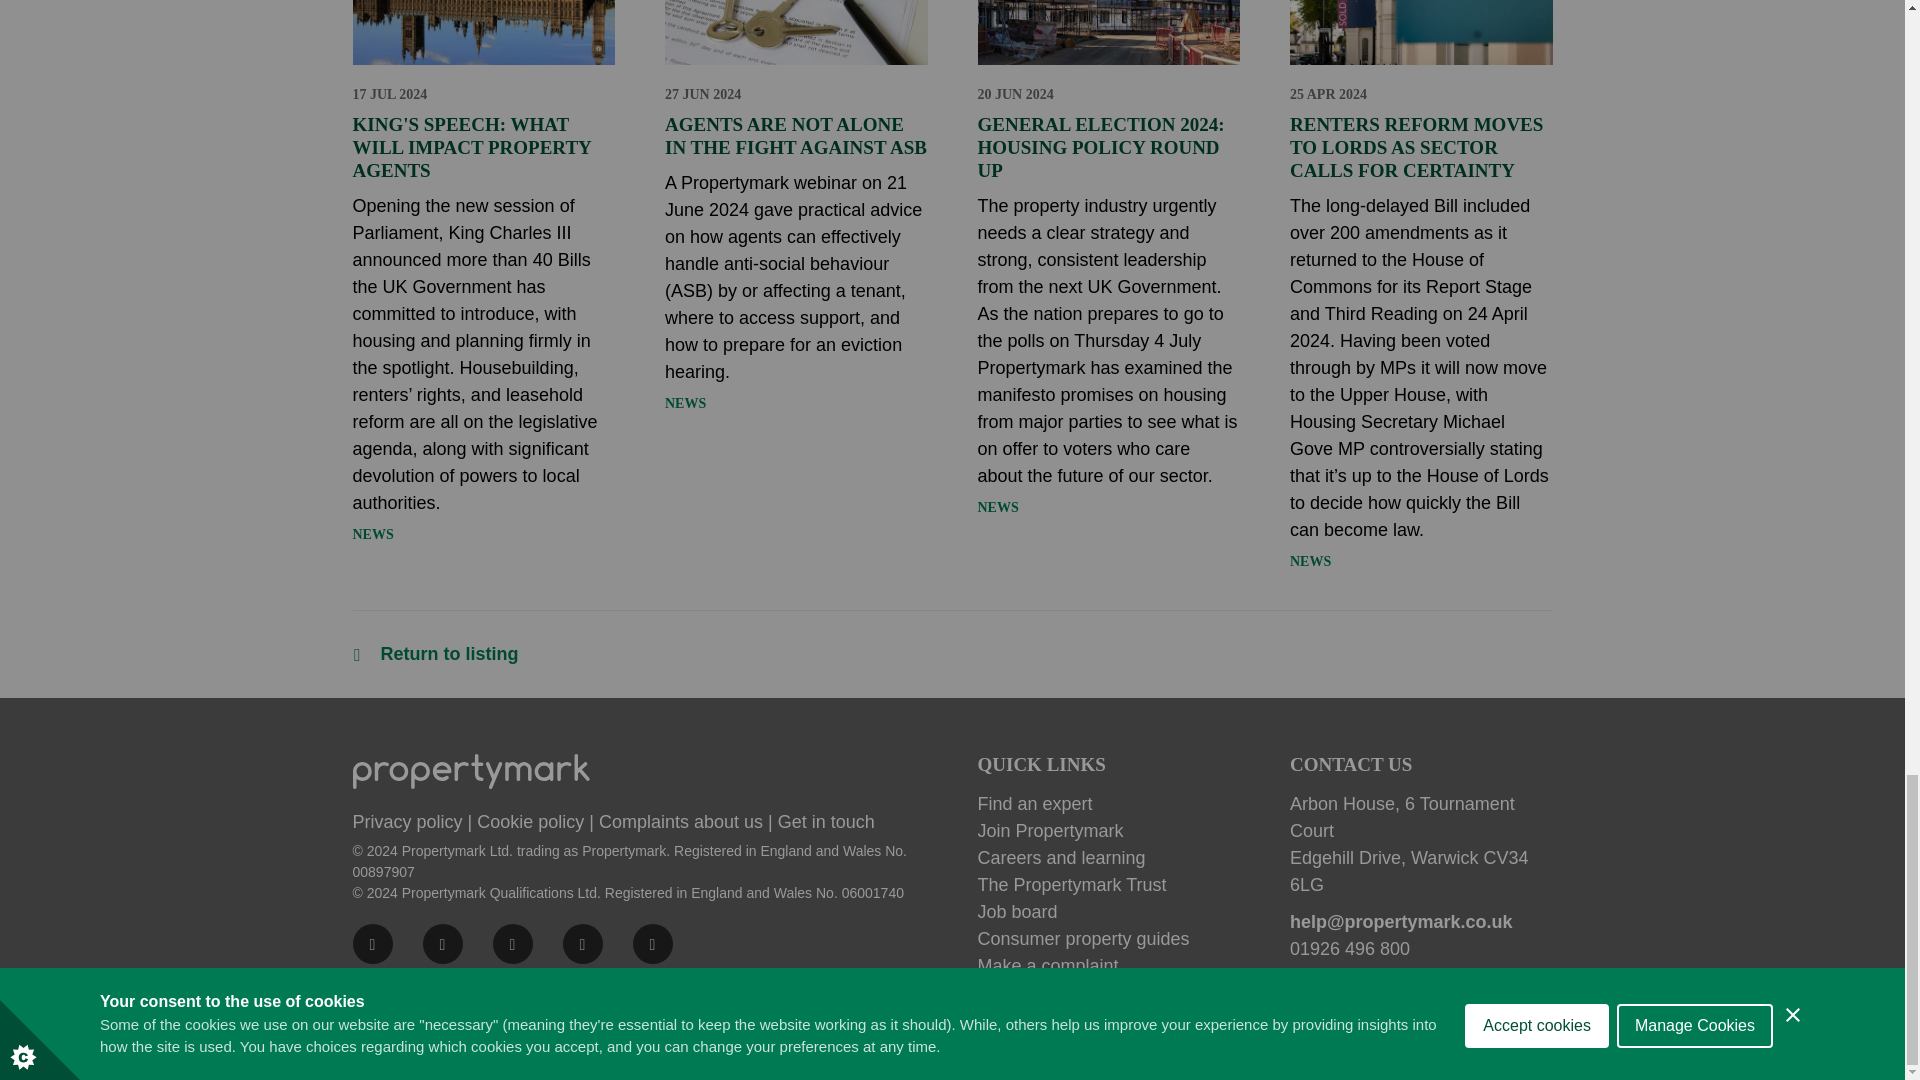 This screenshot has height=1080, width=1920. I want to click on Privacy policy, so click(406, 822).